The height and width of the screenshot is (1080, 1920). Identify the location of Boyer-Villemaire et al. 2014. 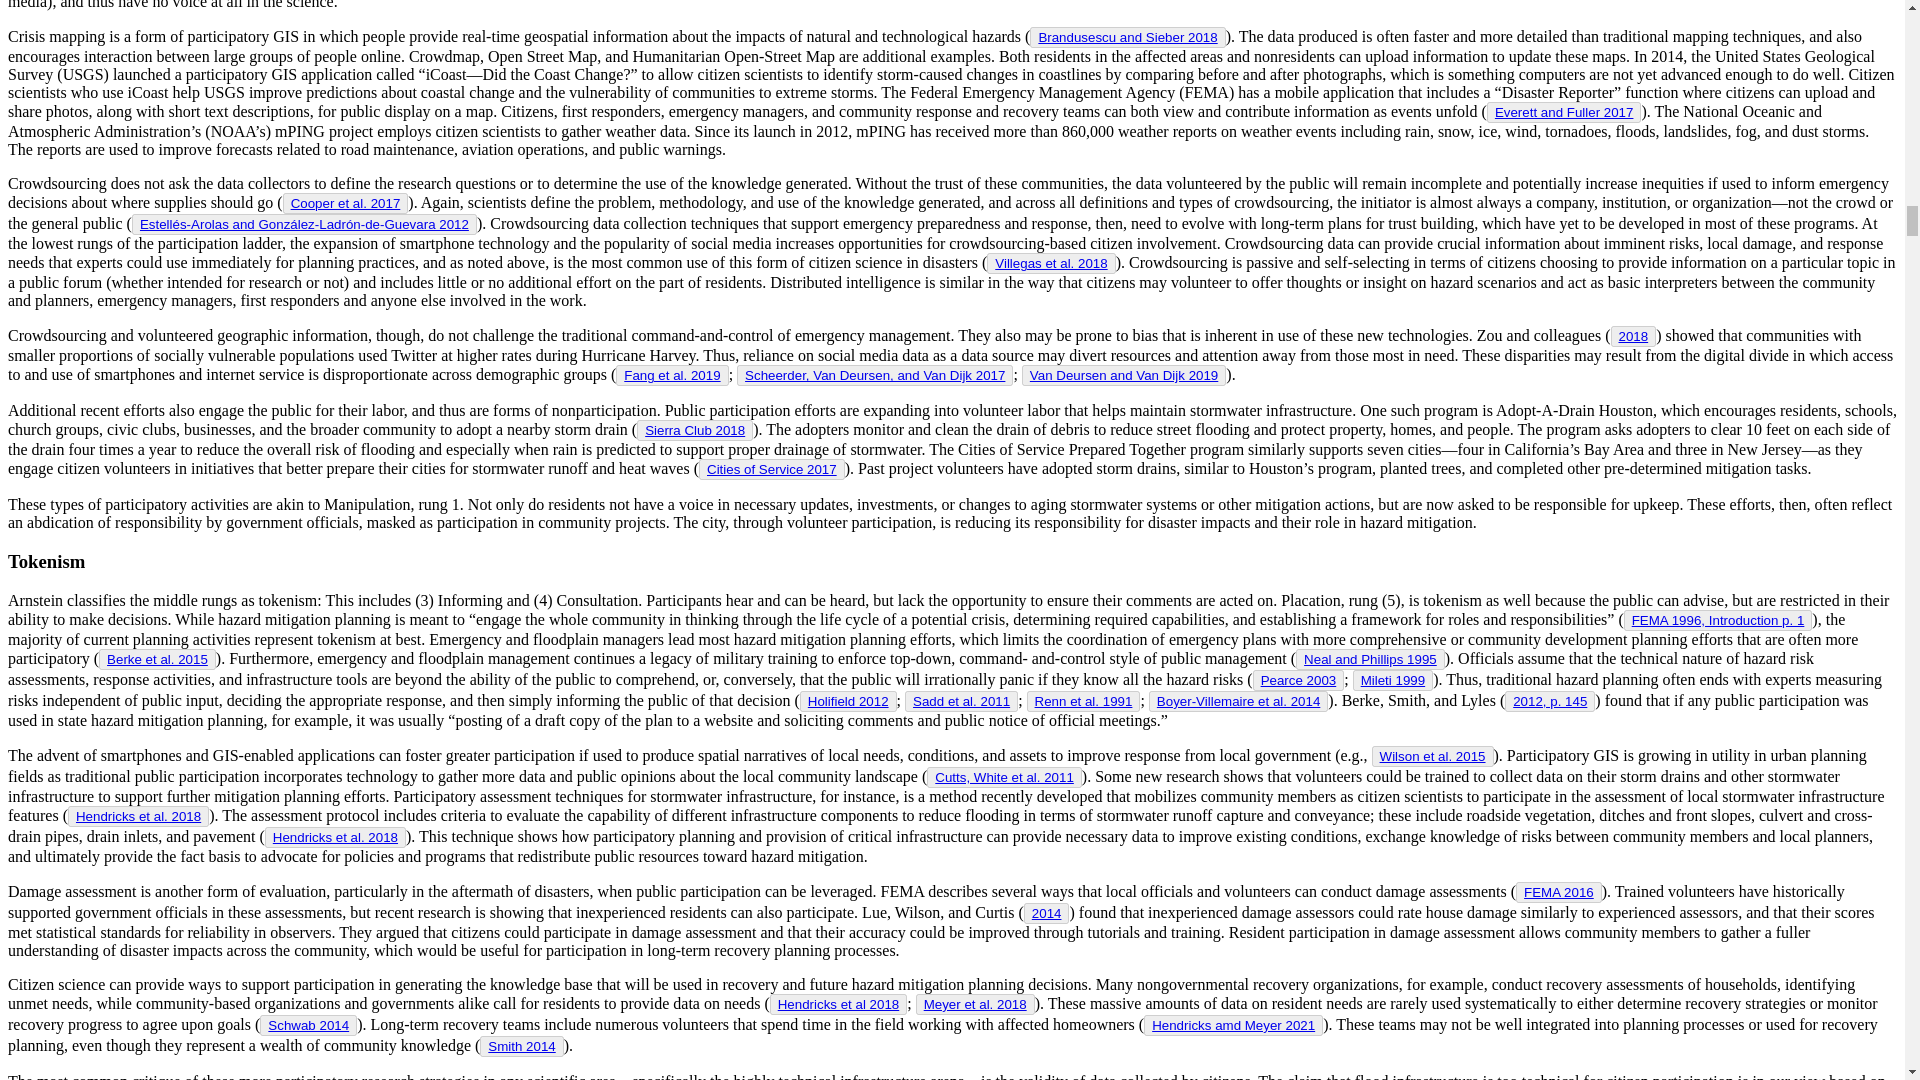
(1238, 701).